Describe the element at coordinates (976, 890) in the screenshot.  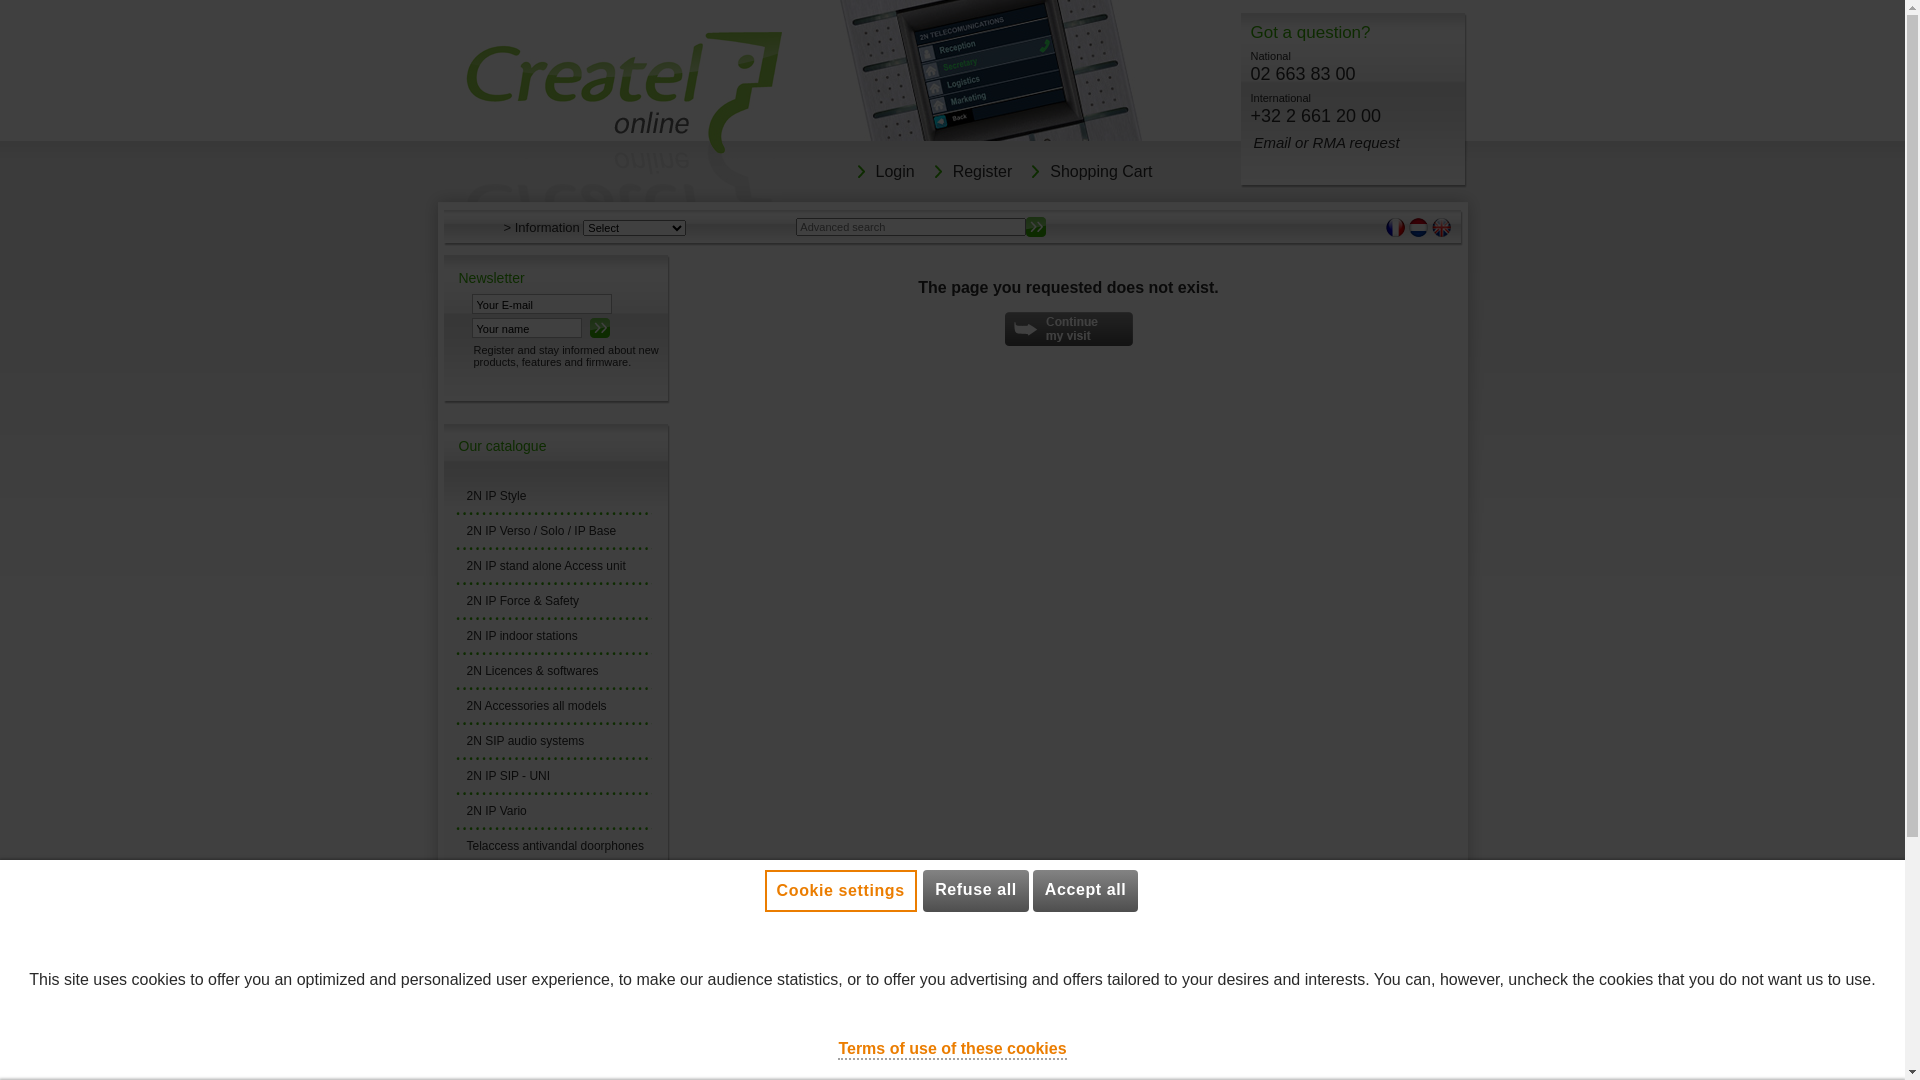
I see `Refuse all` at that location.